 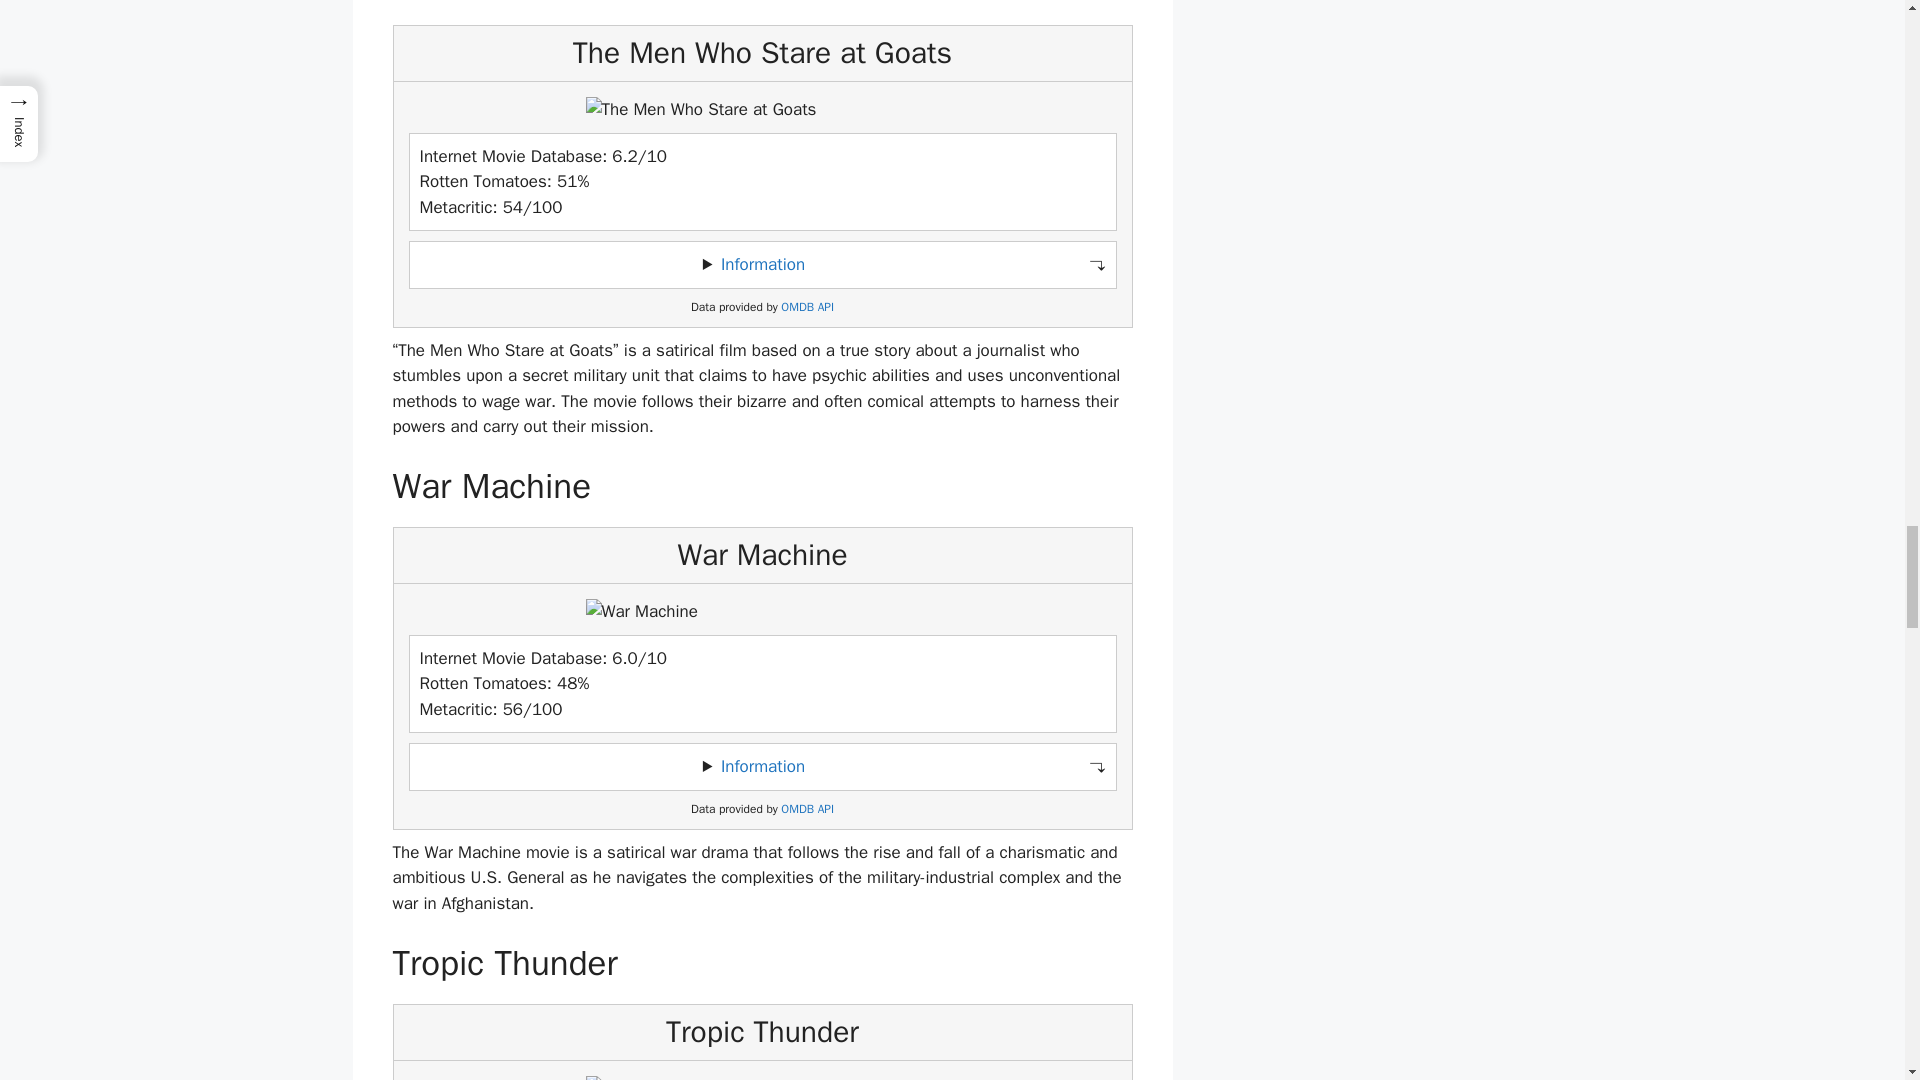 What do you see at coordinates (762, 264) in the screenshot?
I see `Information` at bounding box center [762, 264].